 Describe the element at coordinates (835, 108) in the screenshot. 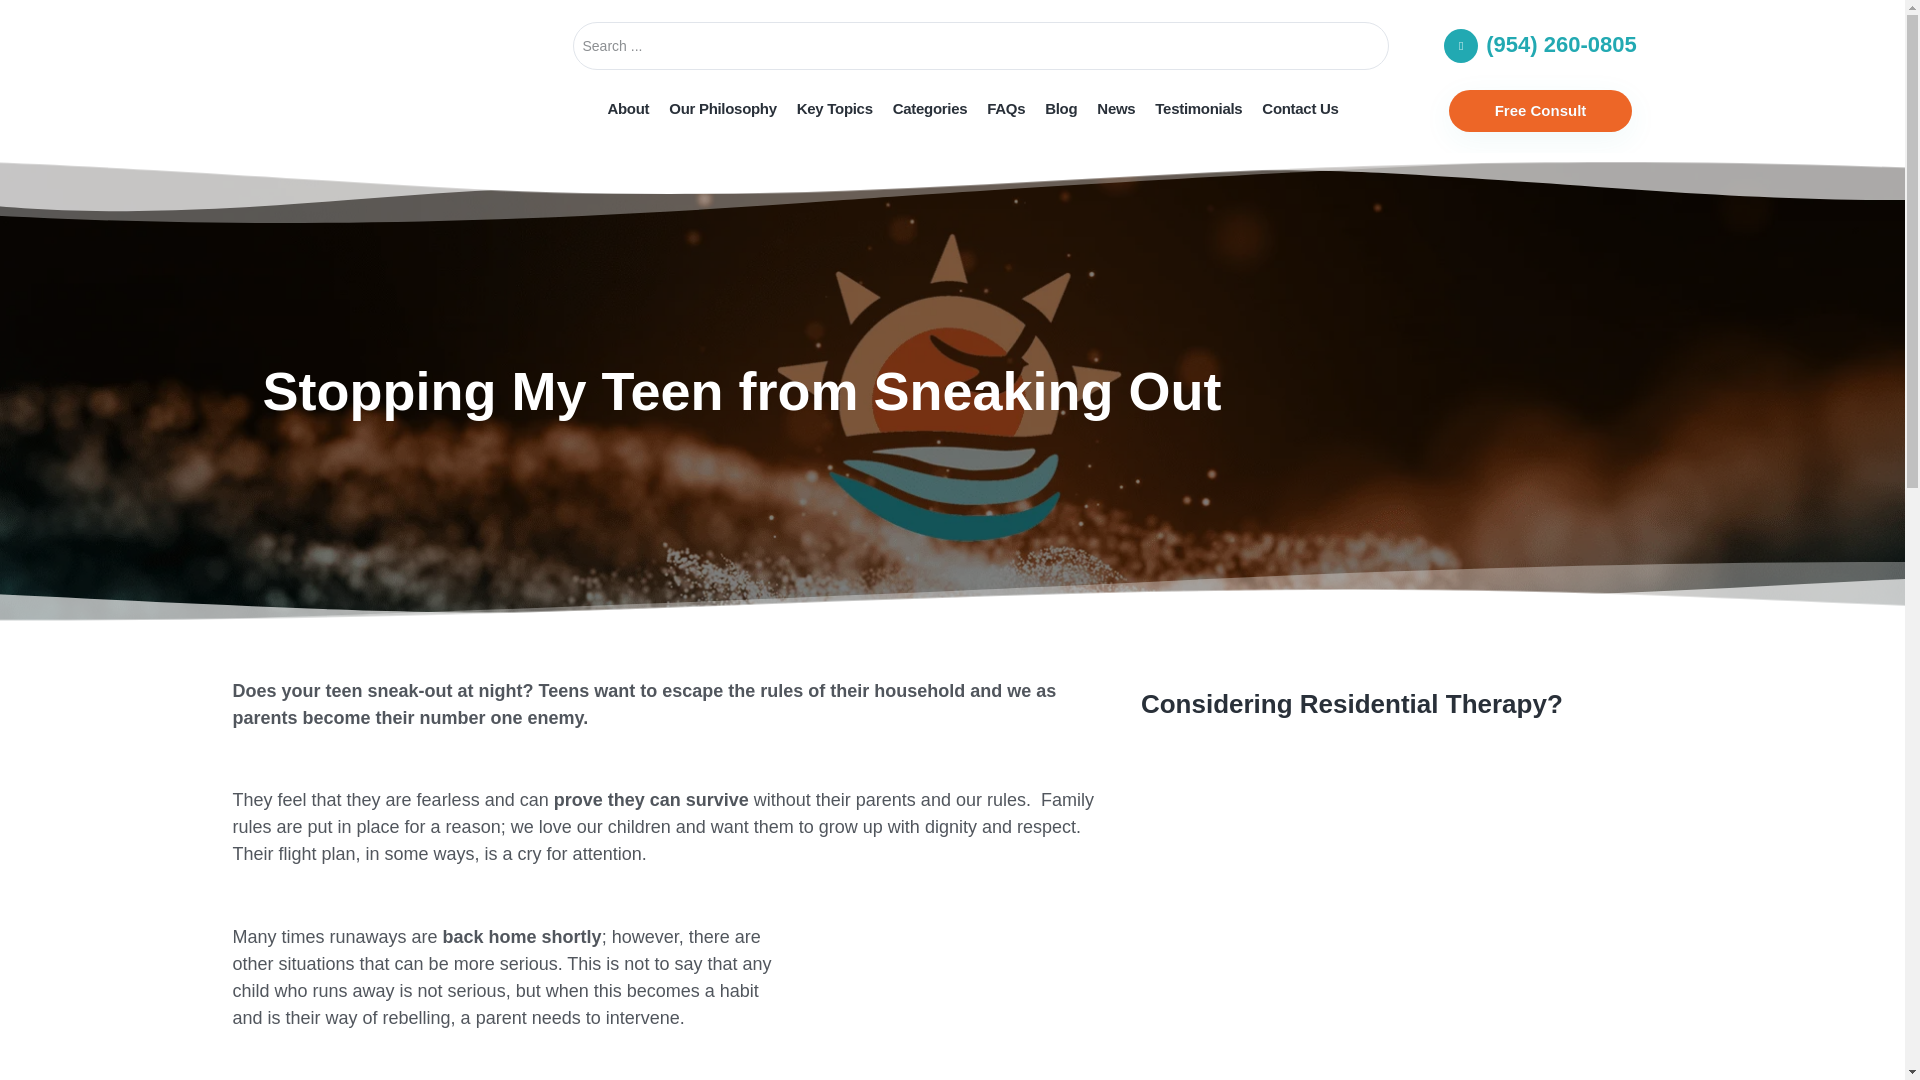

I see `Key Topics` at that location.